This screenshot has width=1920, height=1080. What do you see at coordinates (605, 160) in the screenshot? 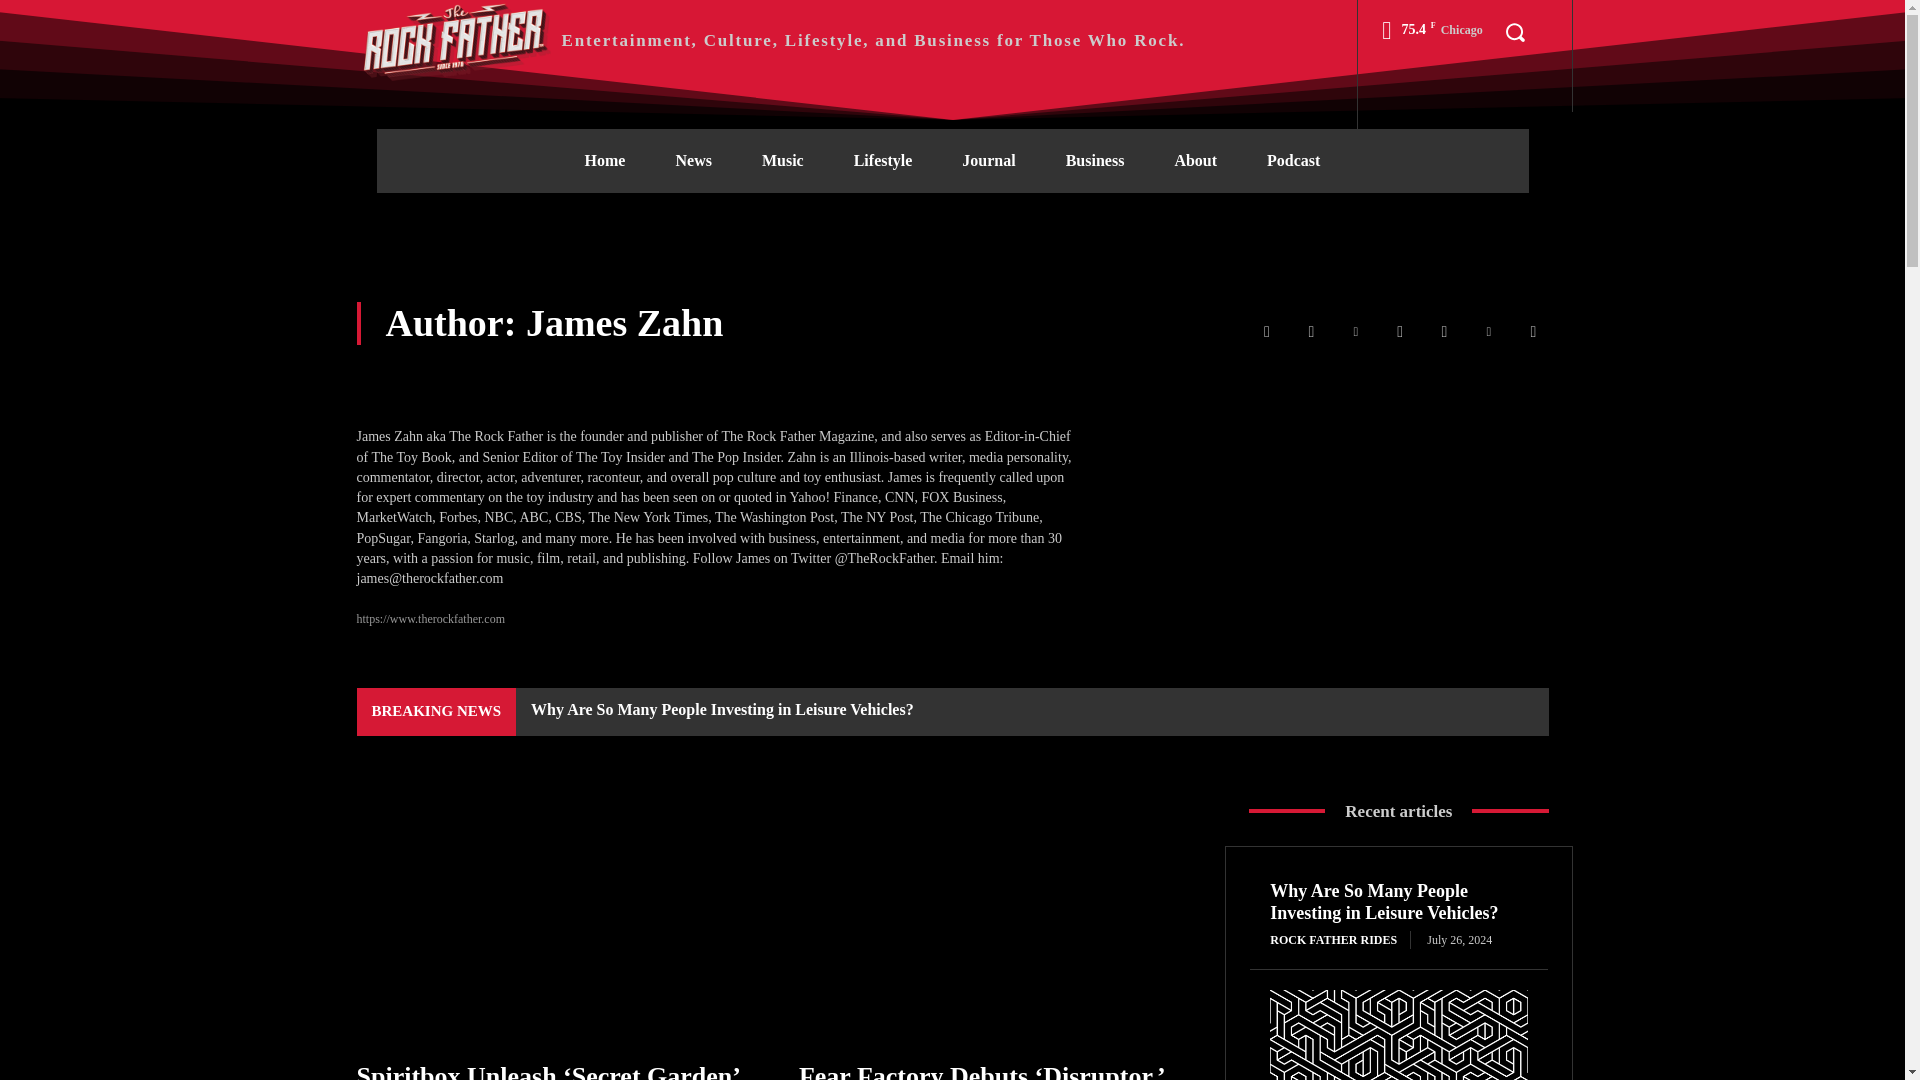
I see `Home` at bounding box center [605, 160].